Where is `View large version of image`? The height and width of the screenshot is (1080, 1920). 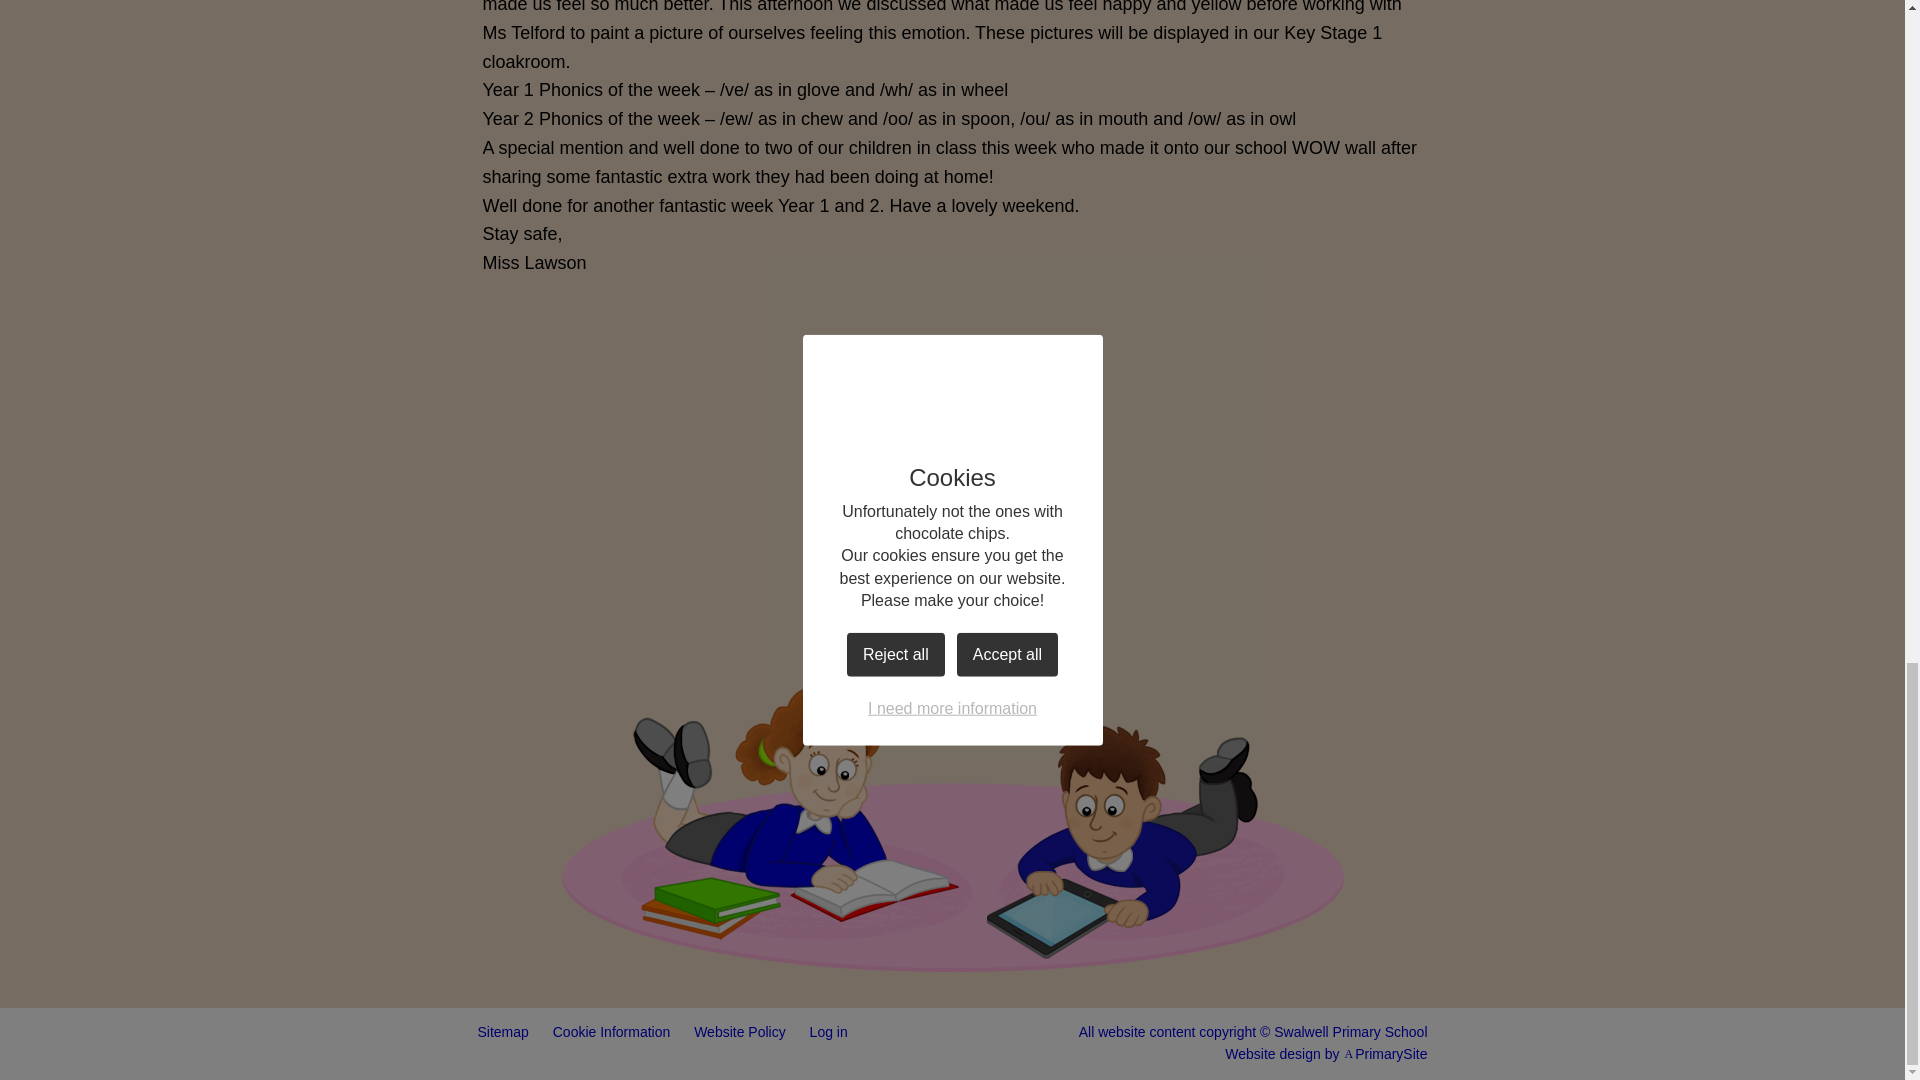 View large version of image is located at coordinates (832, 565).